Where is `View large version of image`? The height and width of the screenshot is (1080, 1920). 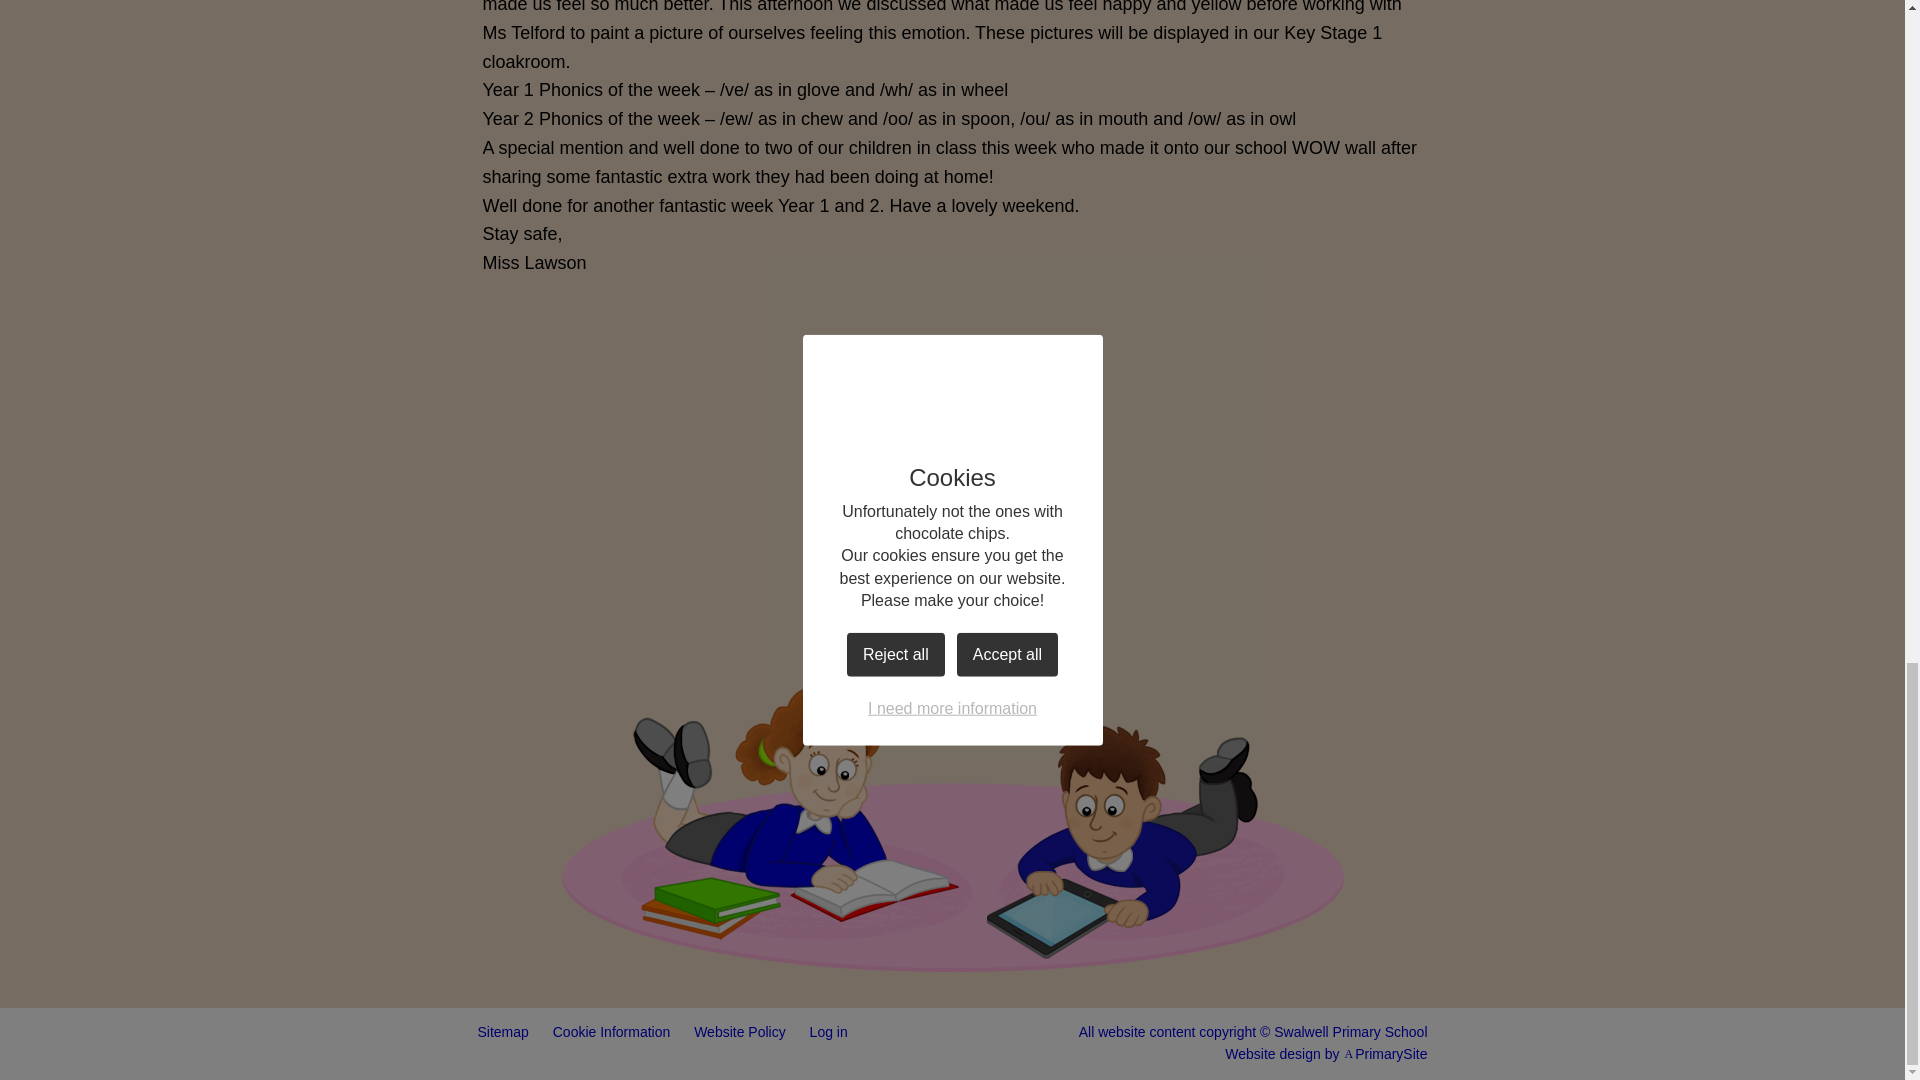 View large version of image is located at coordinates (832, 565).